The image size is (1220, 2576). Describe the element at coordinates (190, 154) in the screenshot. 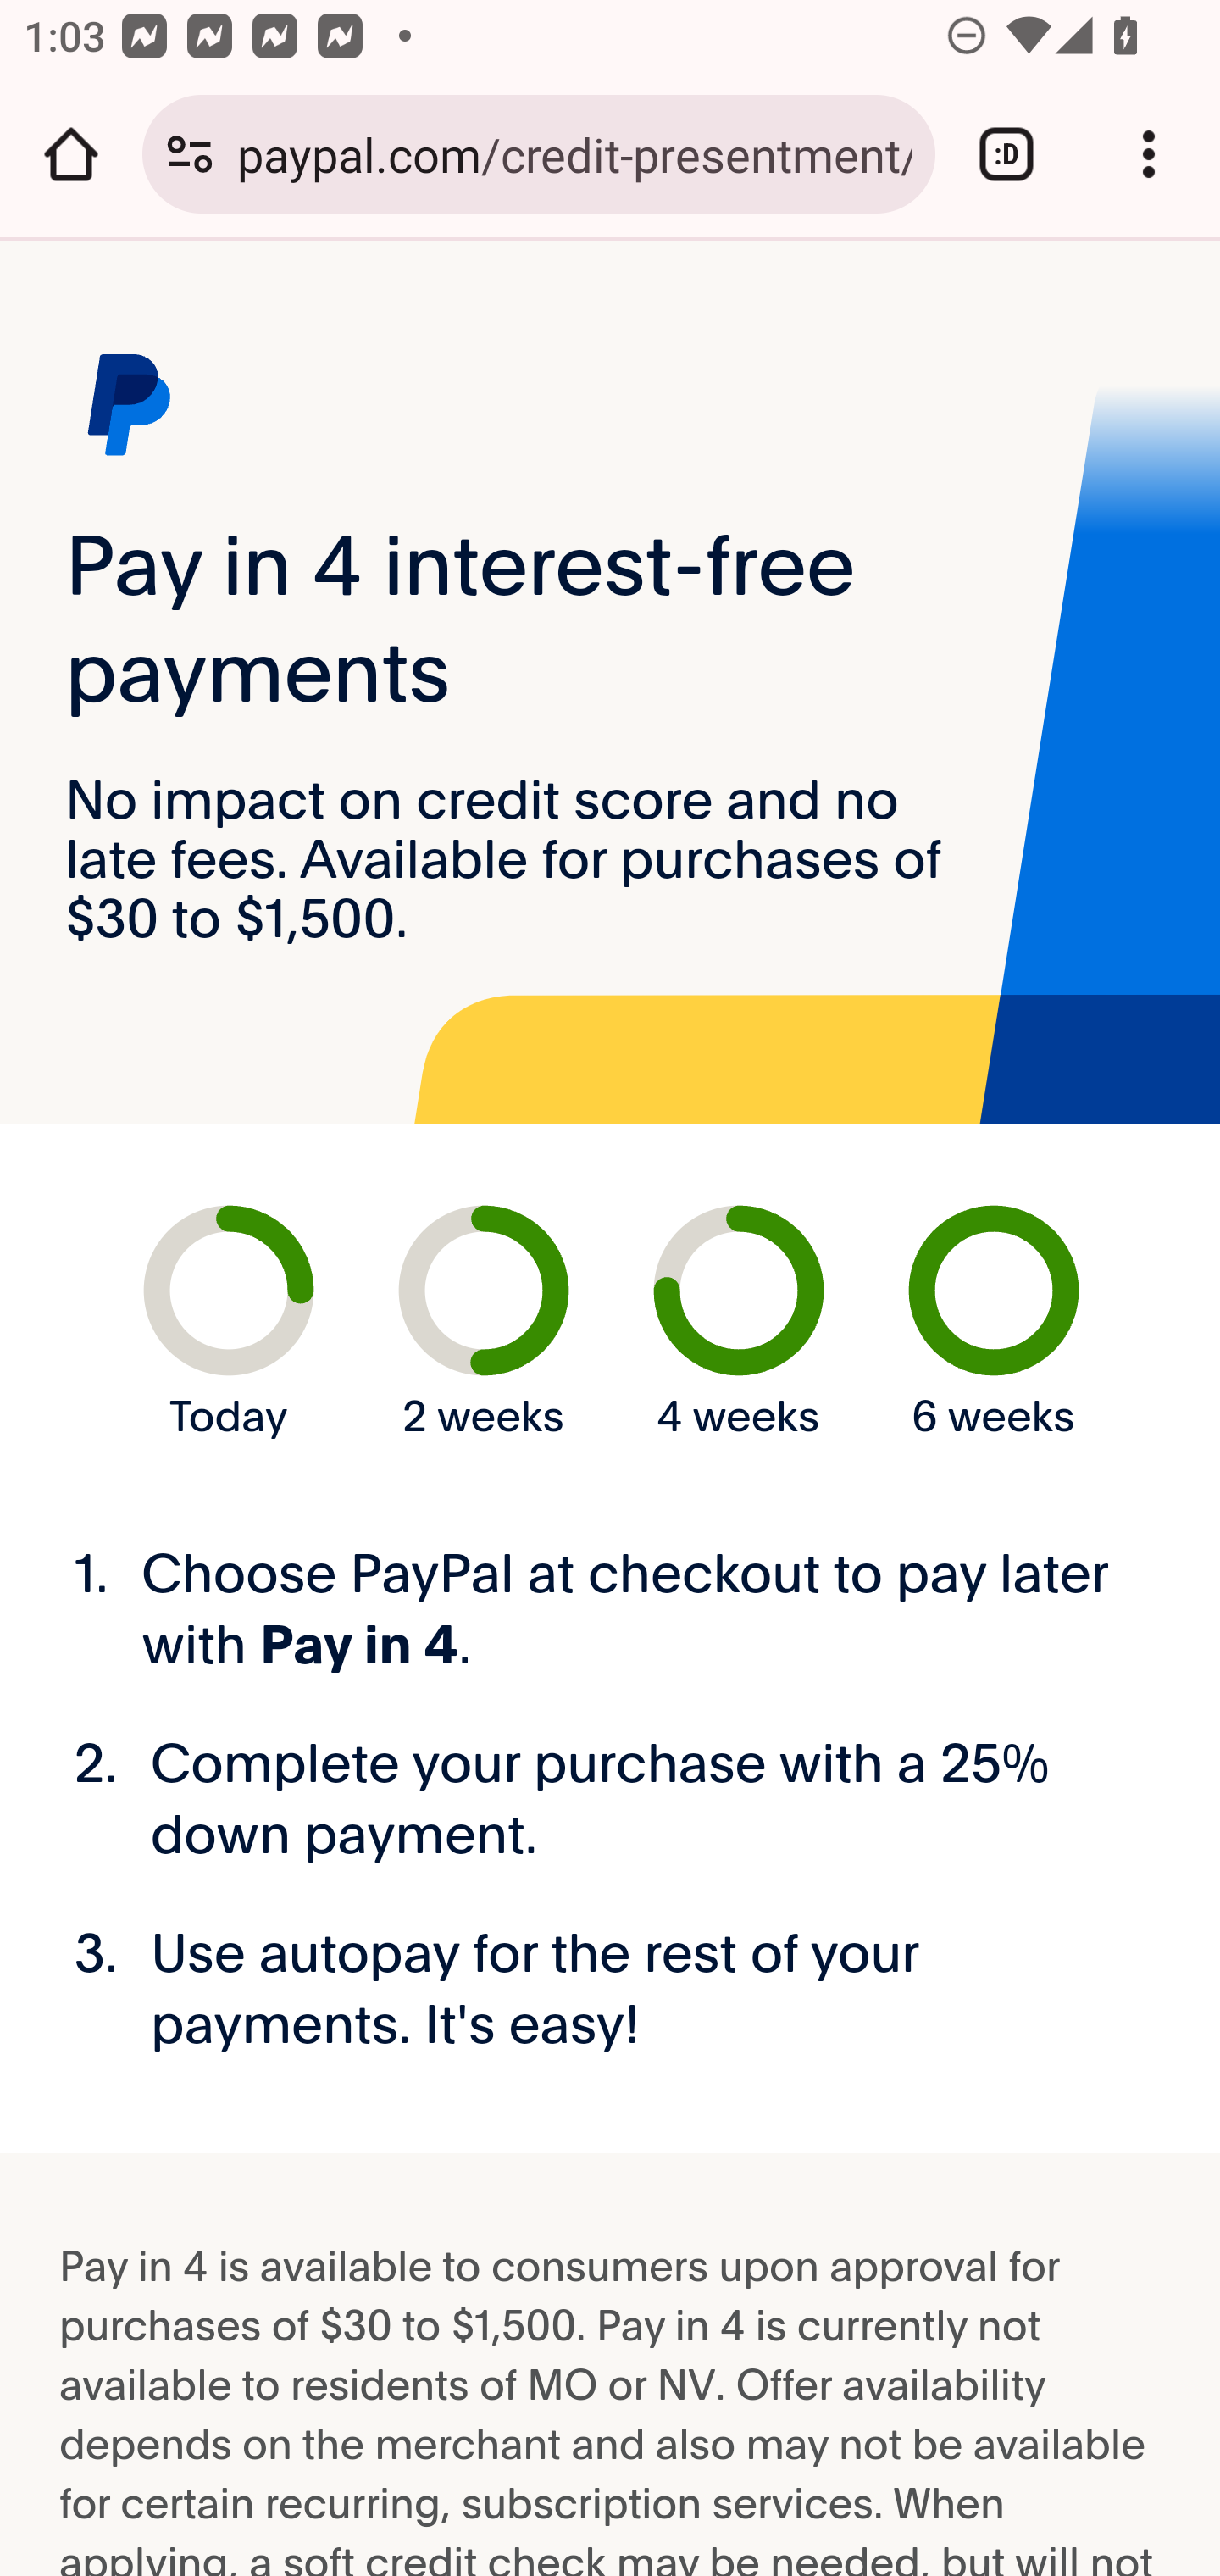

I see `Connection is secure` at that location.